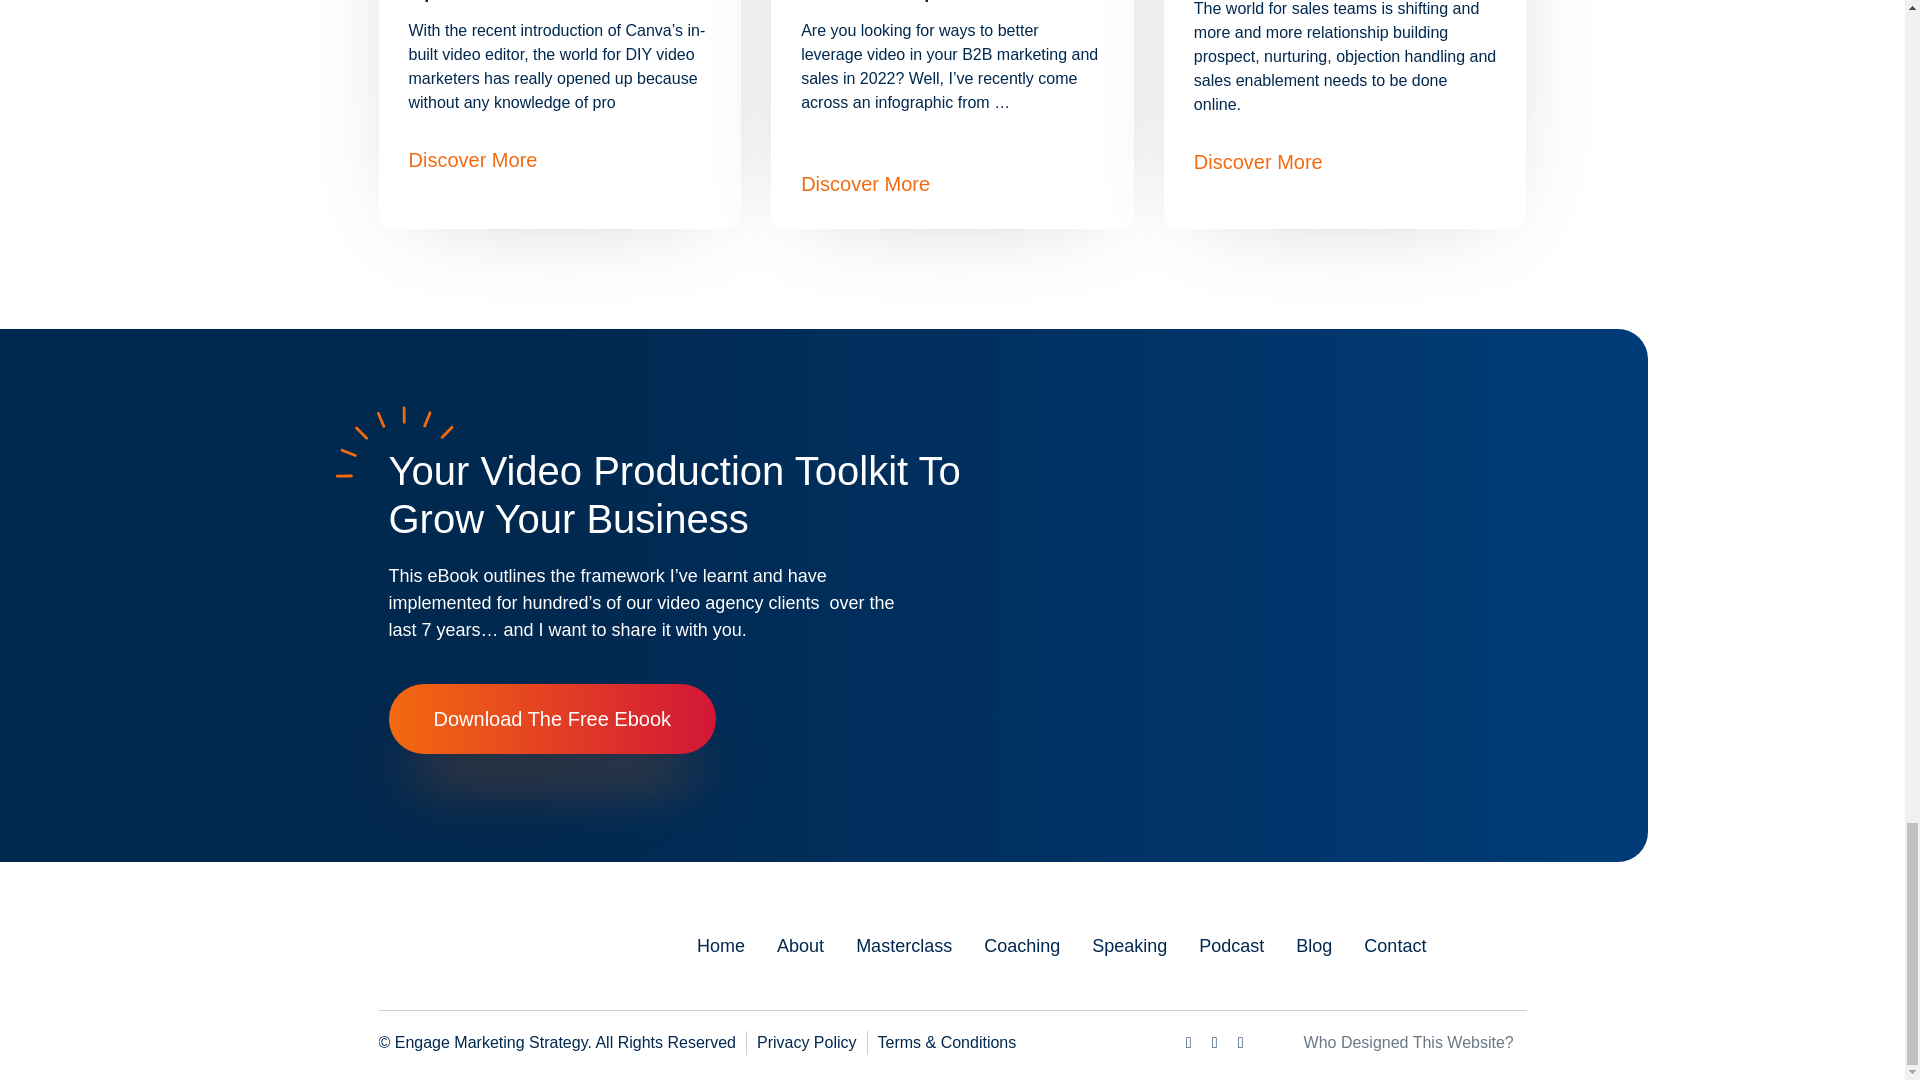 This screenshot has width=1920, height=1080. I want to click on Speaking, so click(1130, 946).